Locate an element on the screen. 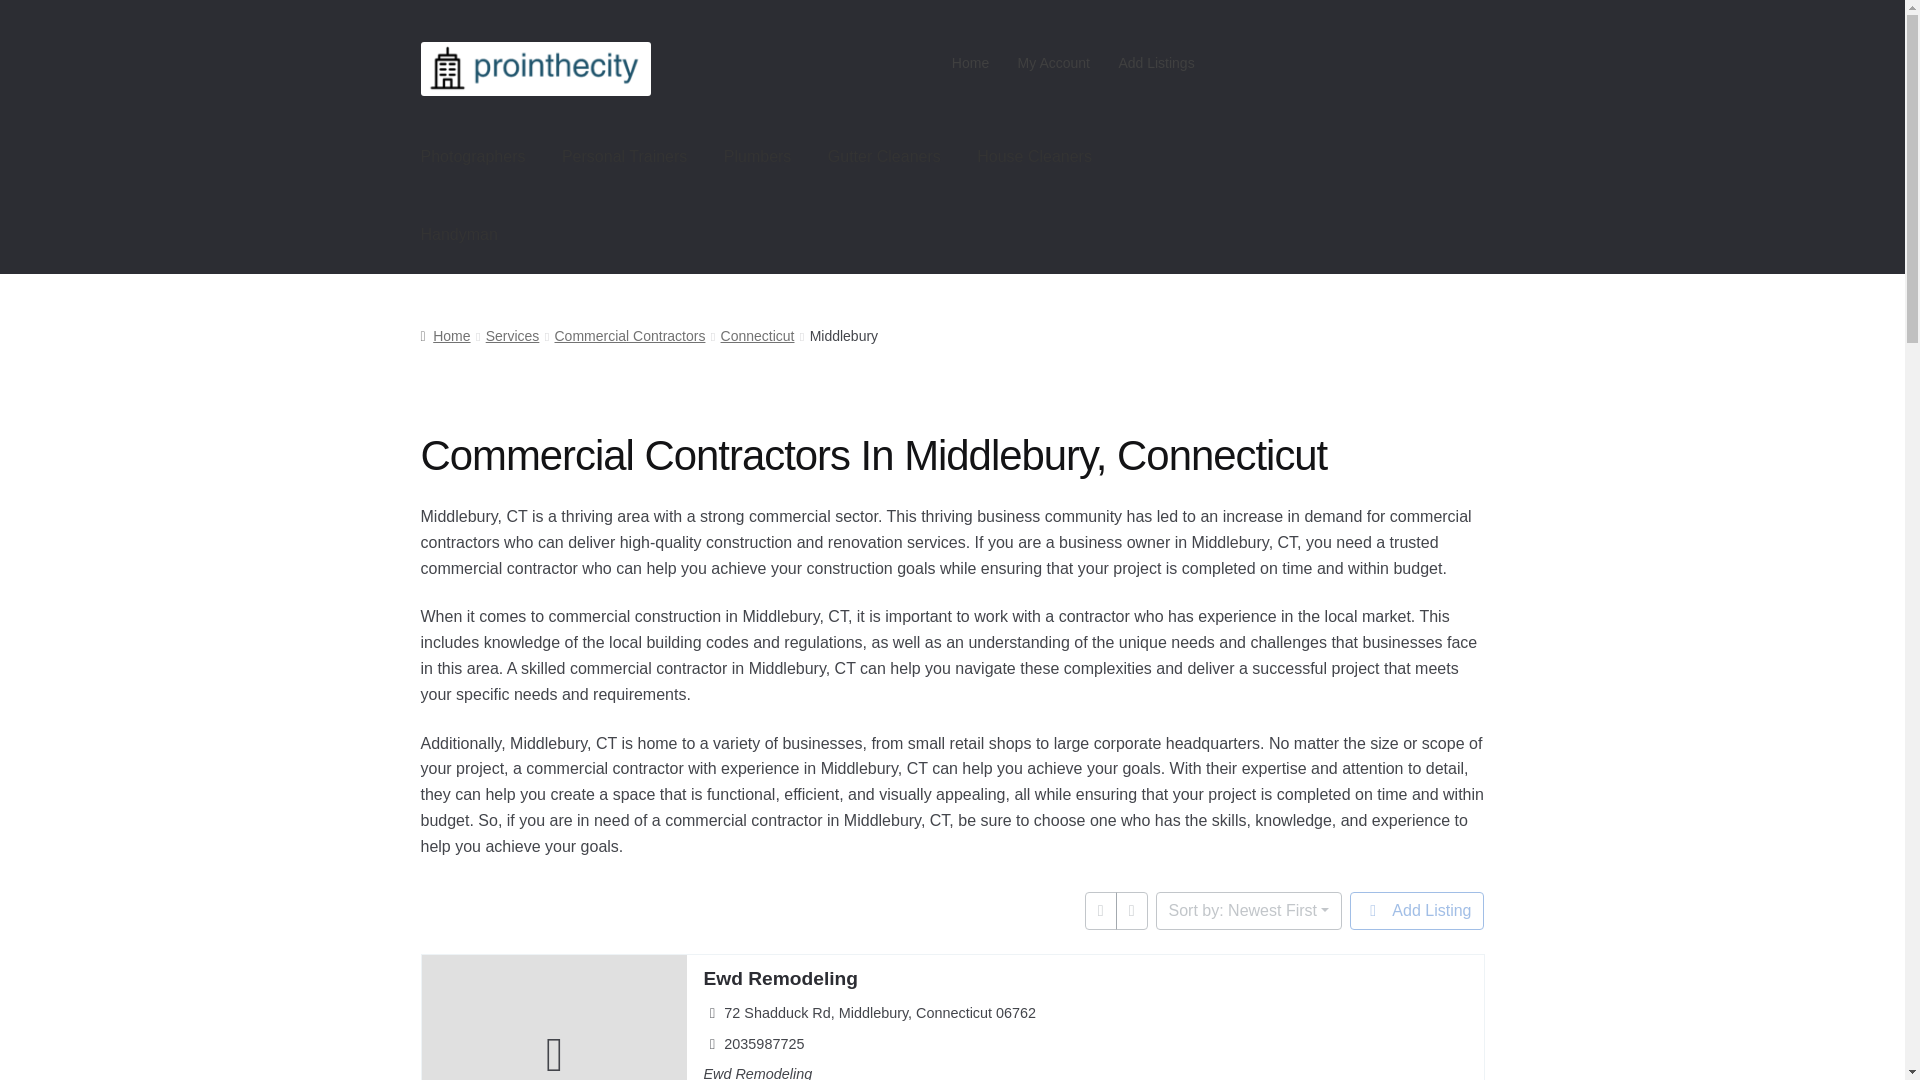  Add Listings is located at coordinates (1156, 63).